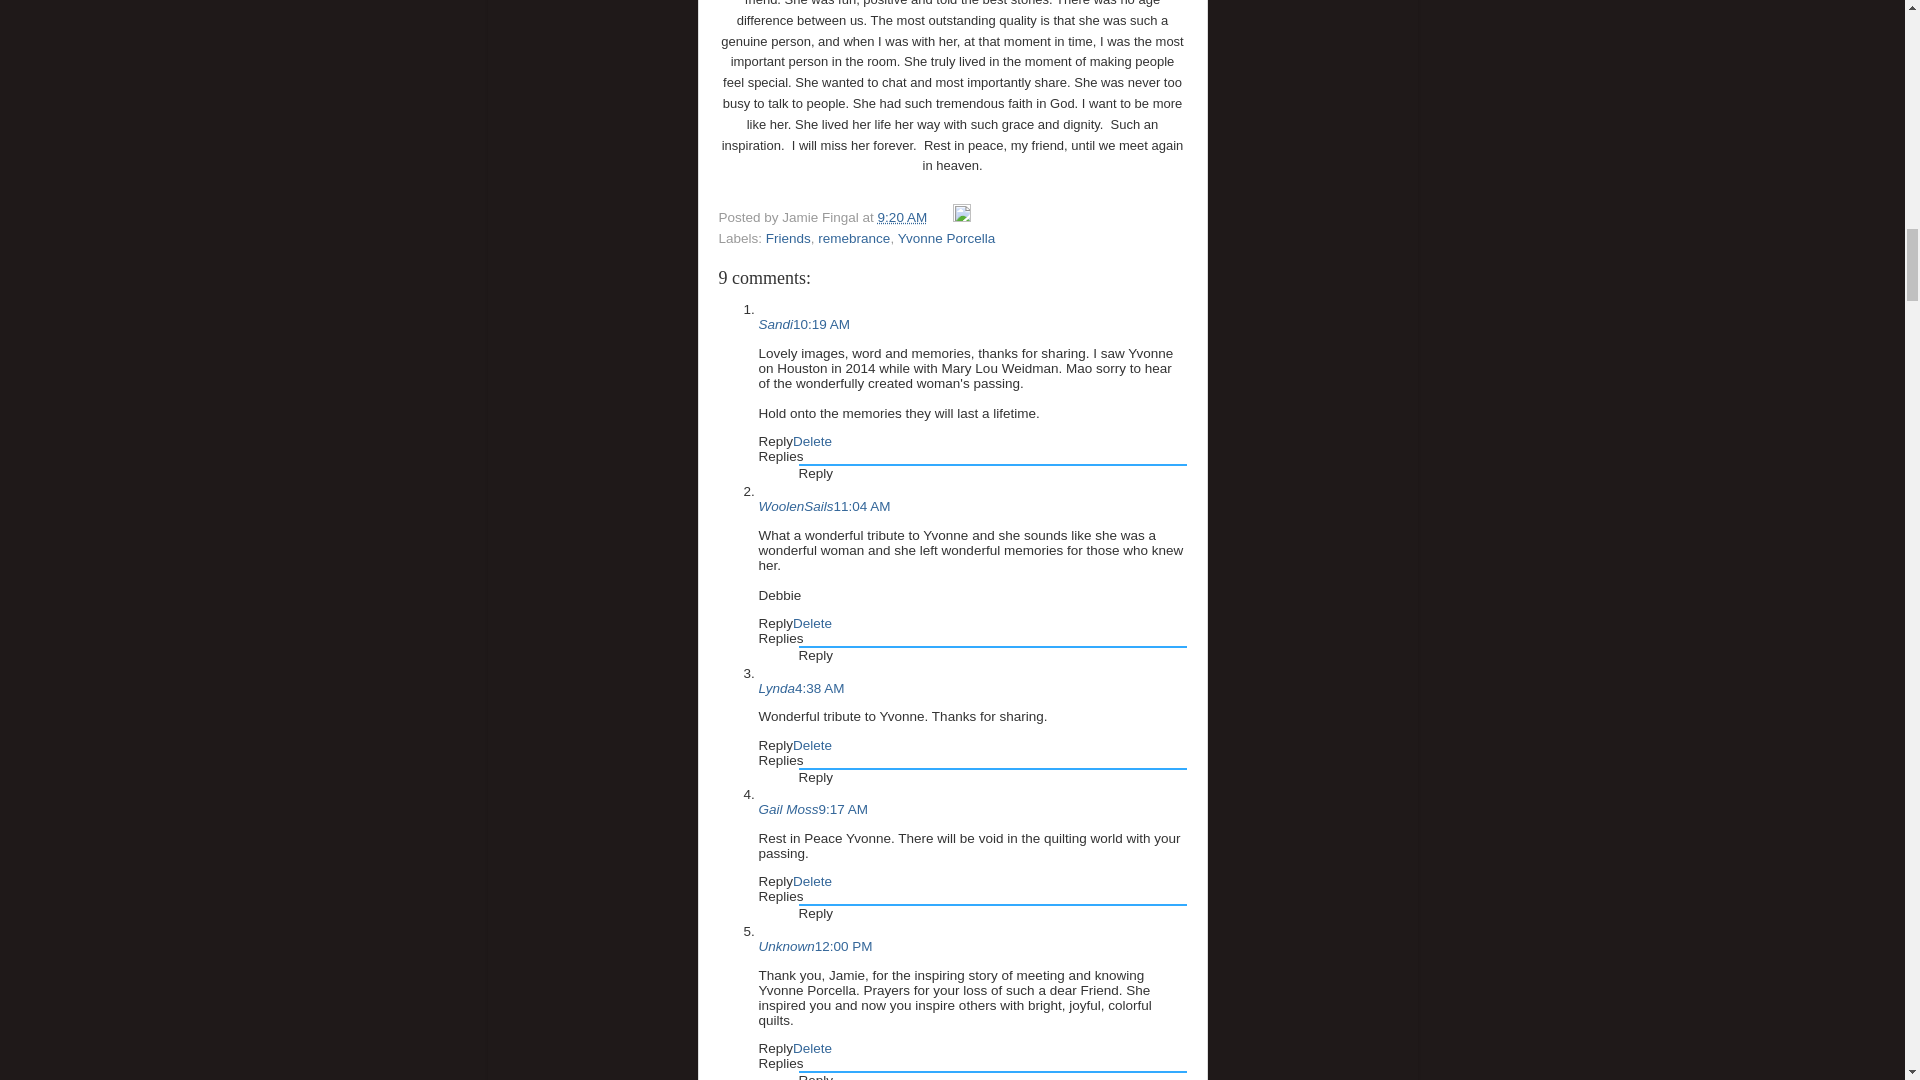 Image resolution: width=1920 pixels, height=1080 pixels. What do you see at coordinates (902, 216) in the screenshot?
I see `permanent link` at bounding box center [902, 216].